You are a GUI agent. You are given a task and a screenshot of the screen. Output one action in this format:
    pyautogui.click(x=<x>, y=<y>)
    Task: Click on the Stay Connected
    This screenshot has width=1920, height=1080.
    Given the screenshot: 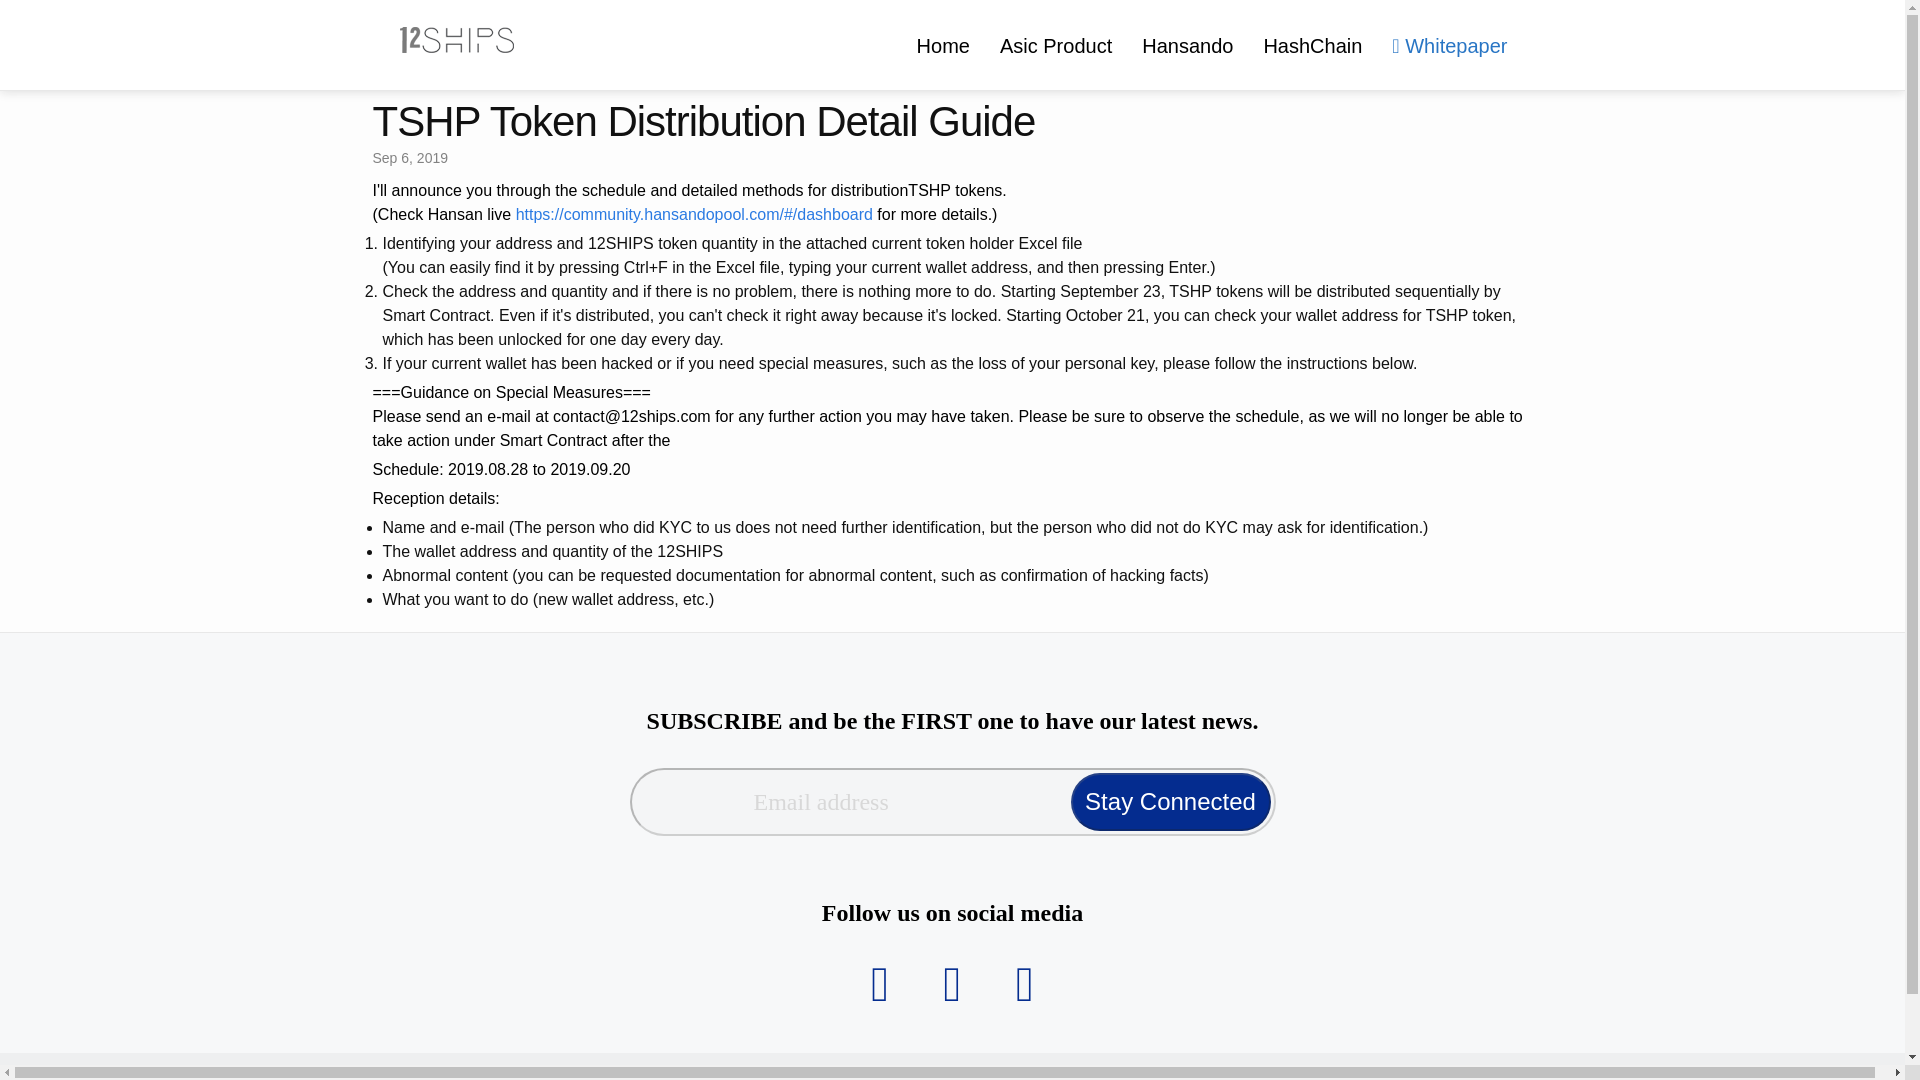 What is the action you would take?
    pyautogui.click(x=1169, y=802)
    